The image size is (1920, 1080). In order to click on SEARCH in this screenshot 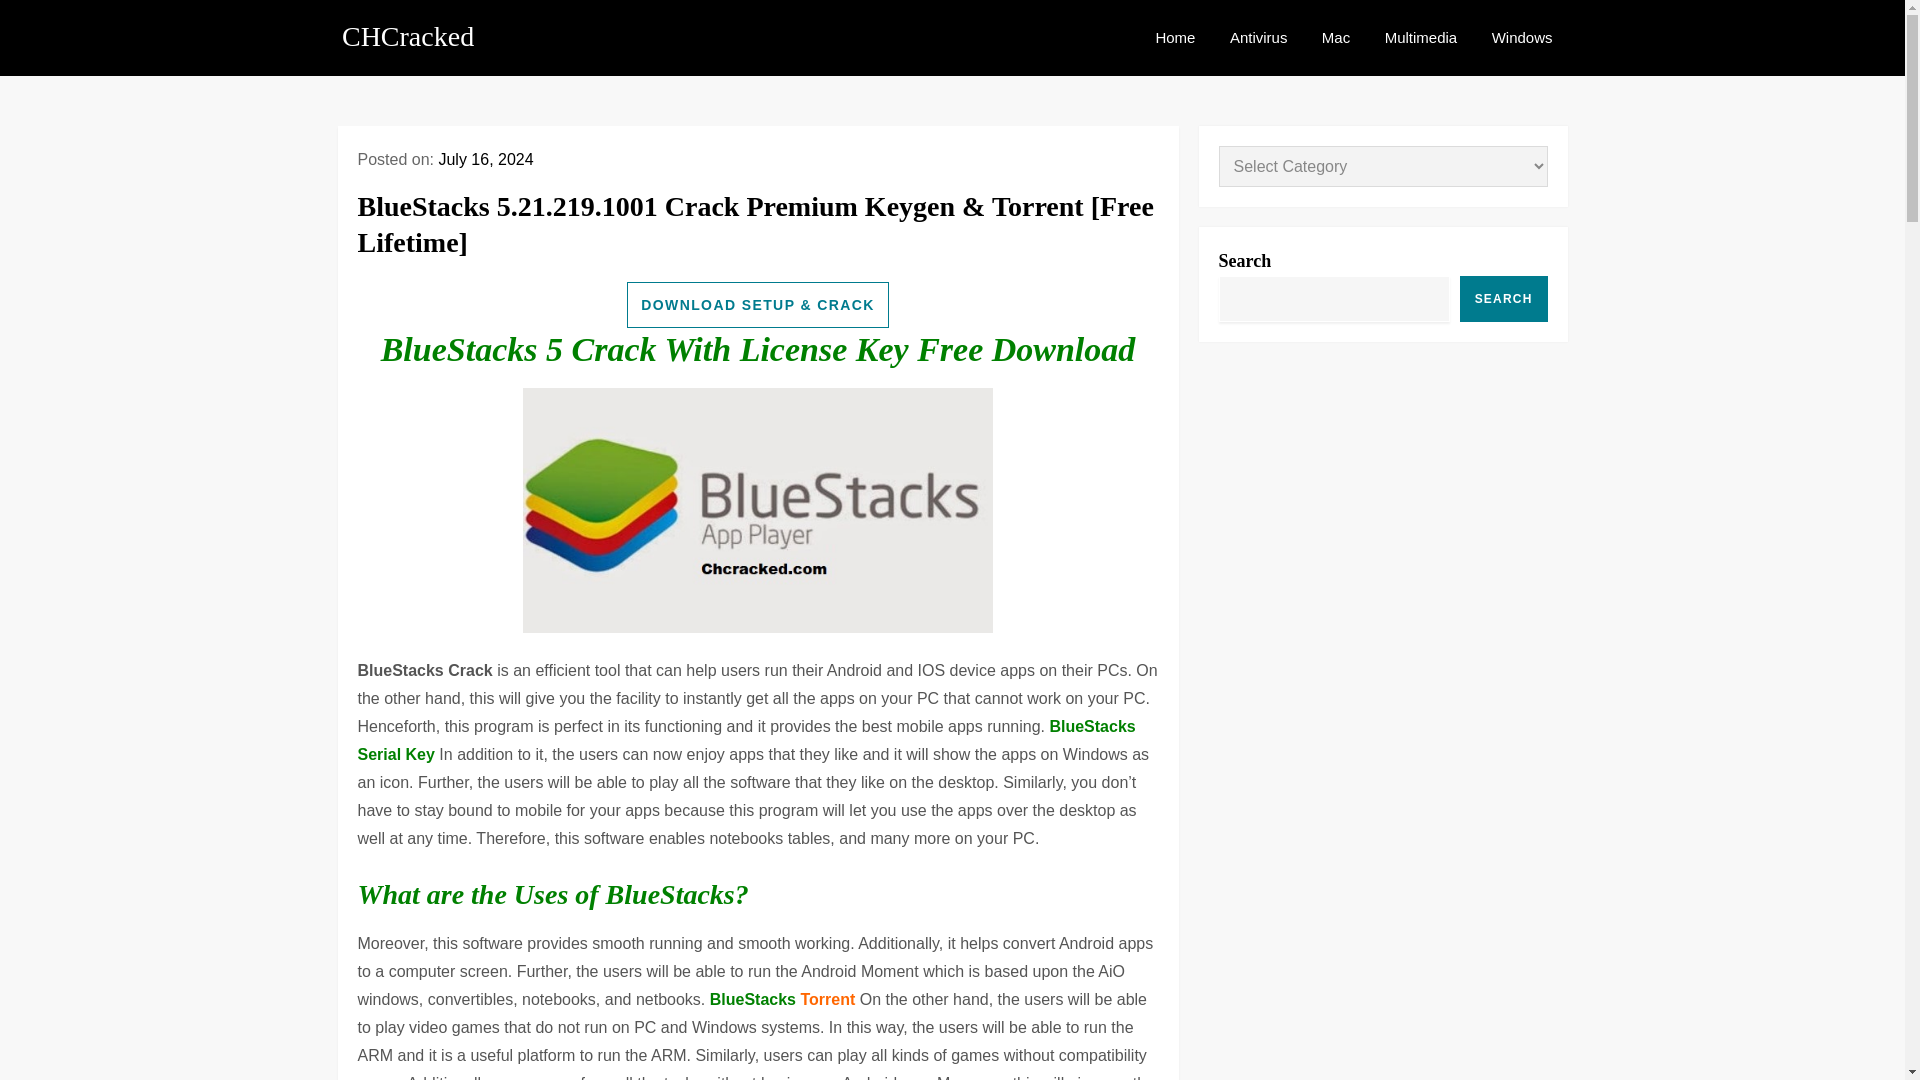, I will do `click(1503, 298)`.